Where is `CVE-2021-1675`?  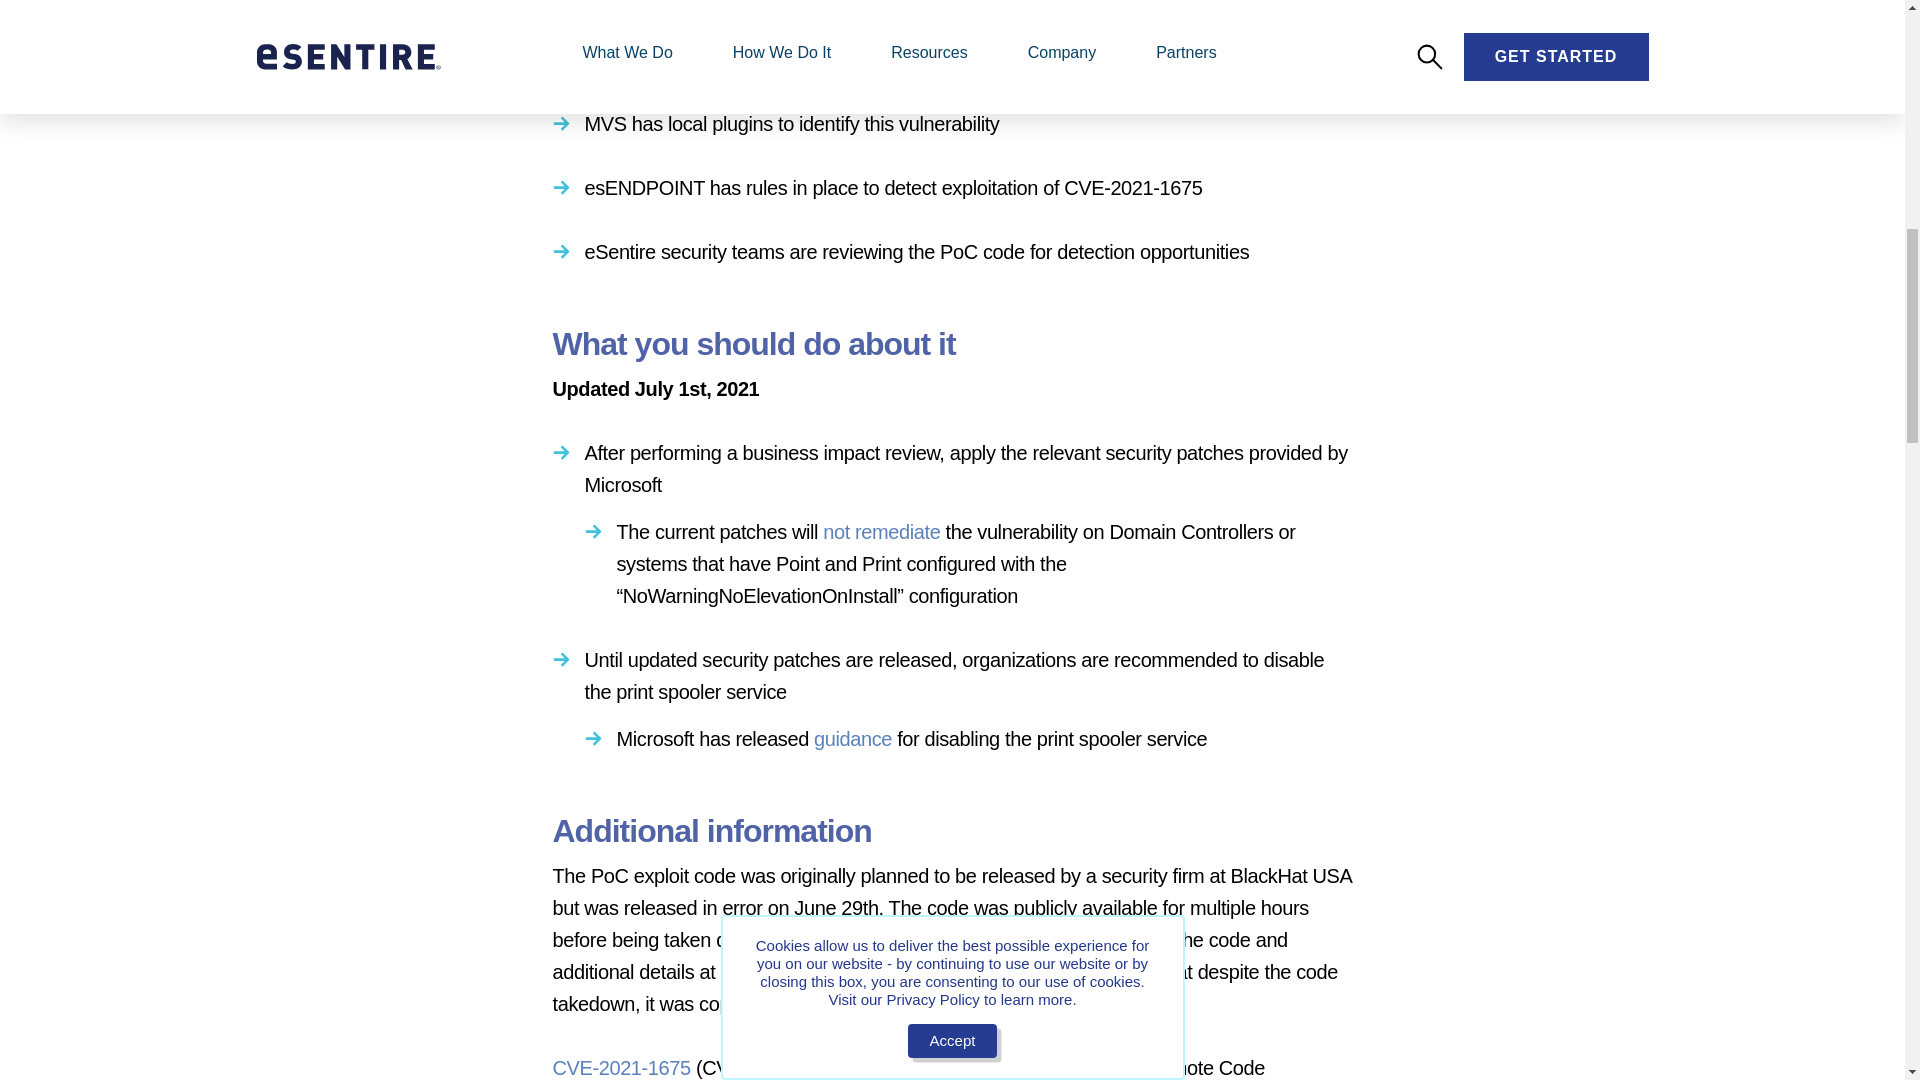
CVE-2021-1675 is located at coordinates (620, 1068).